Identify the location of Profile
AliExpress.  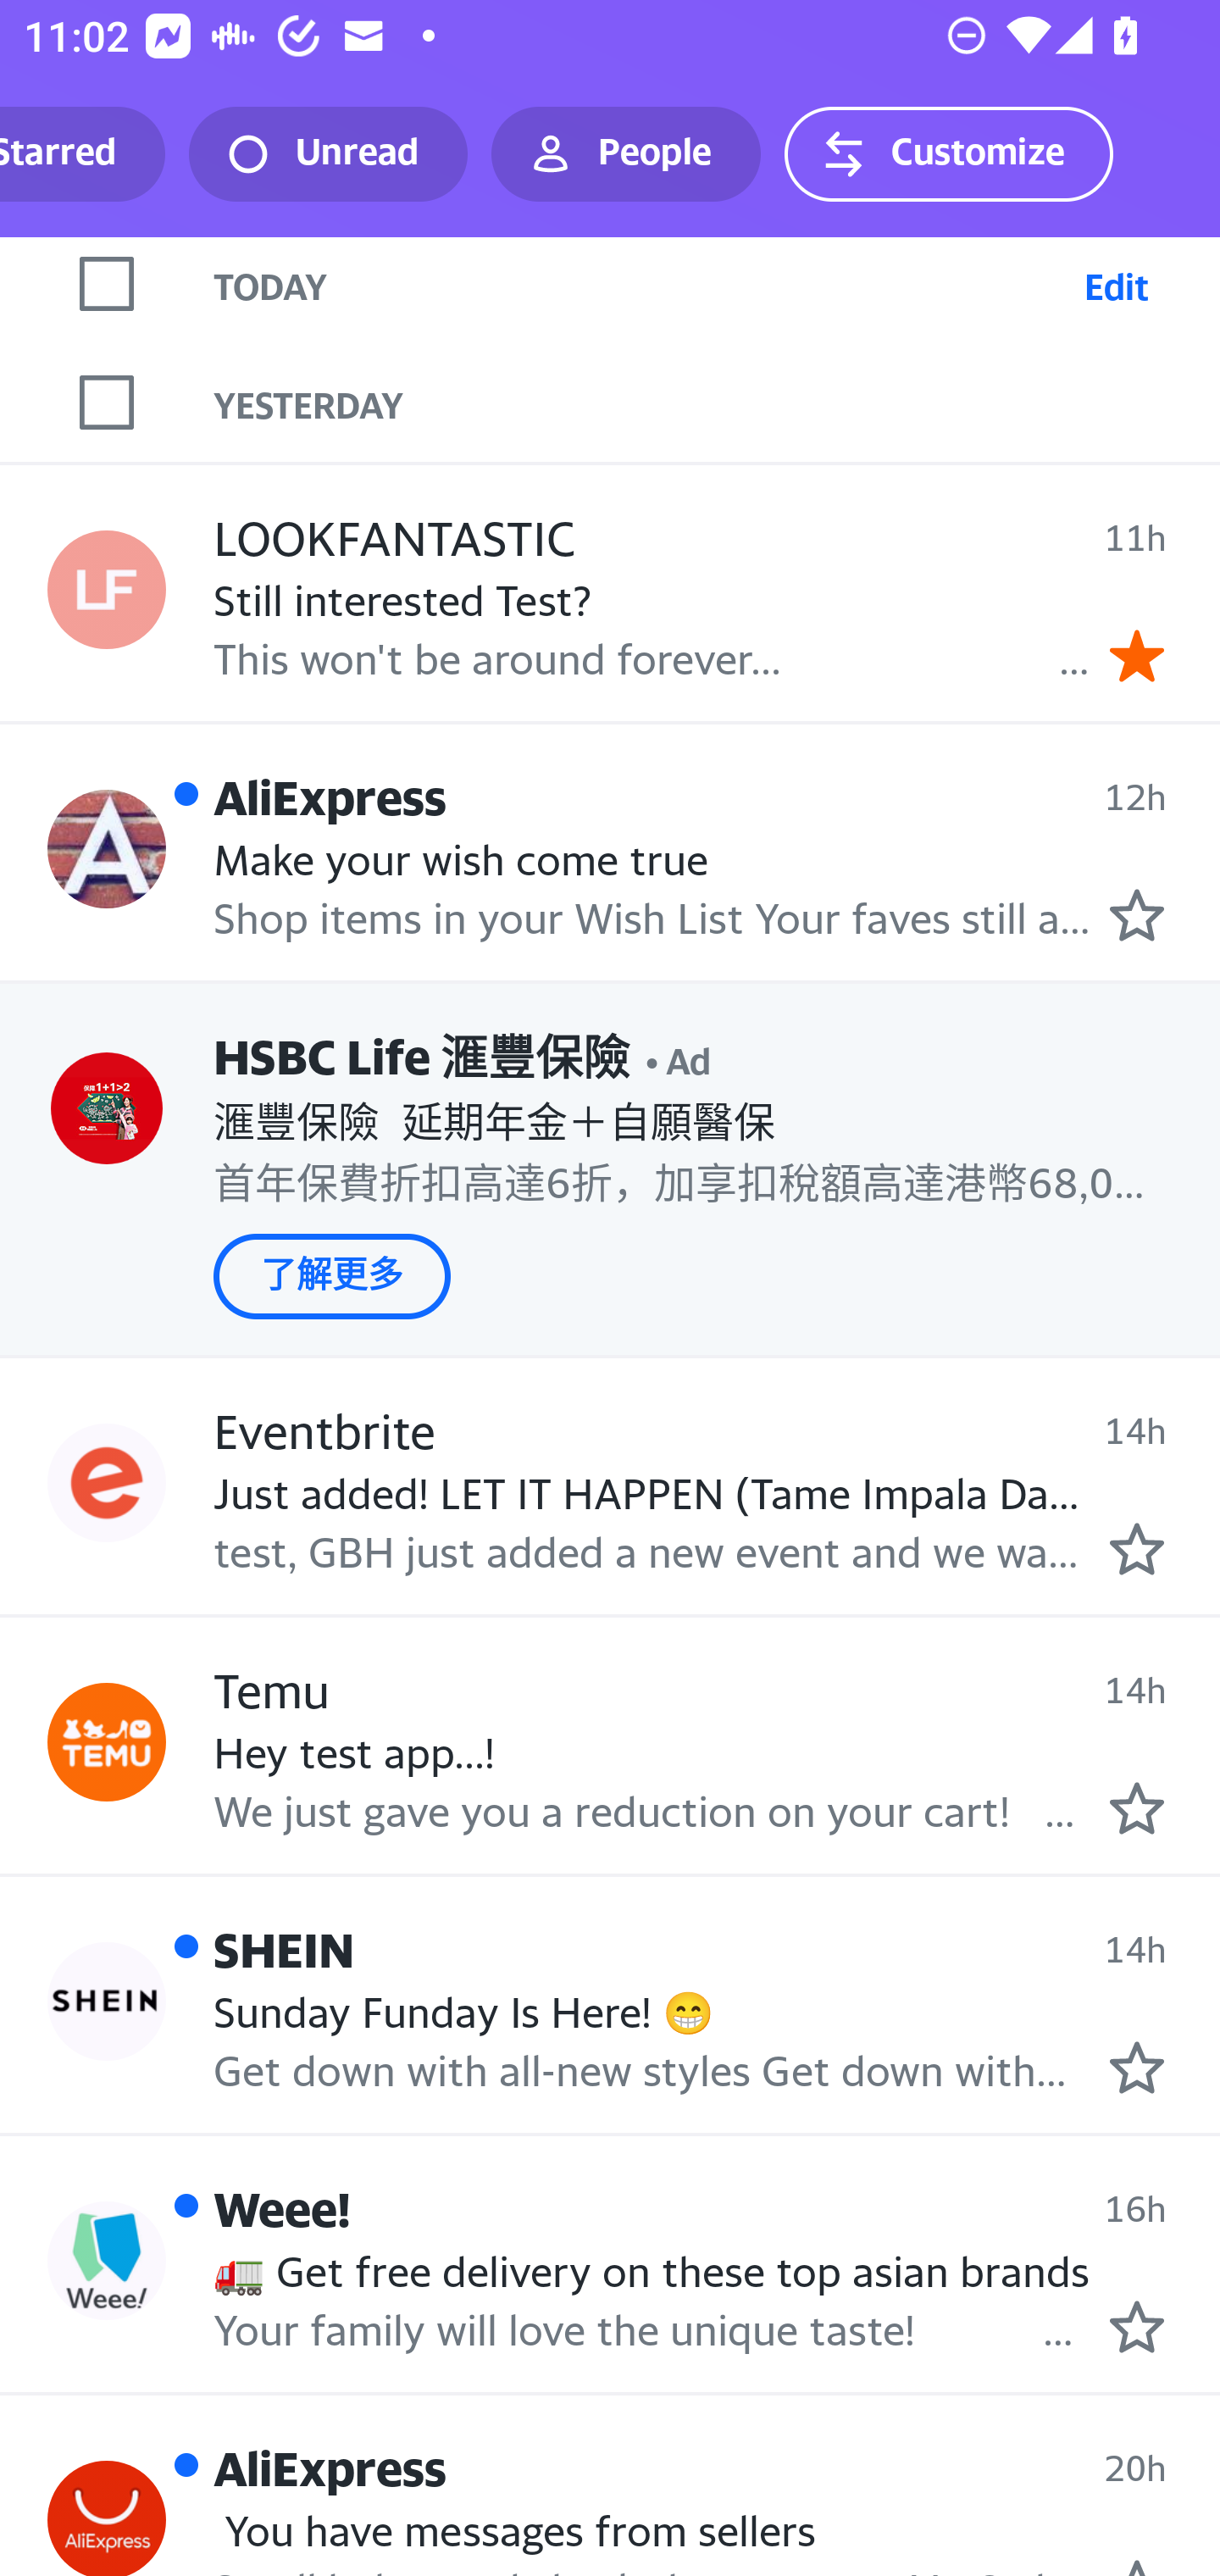
(107, 850).